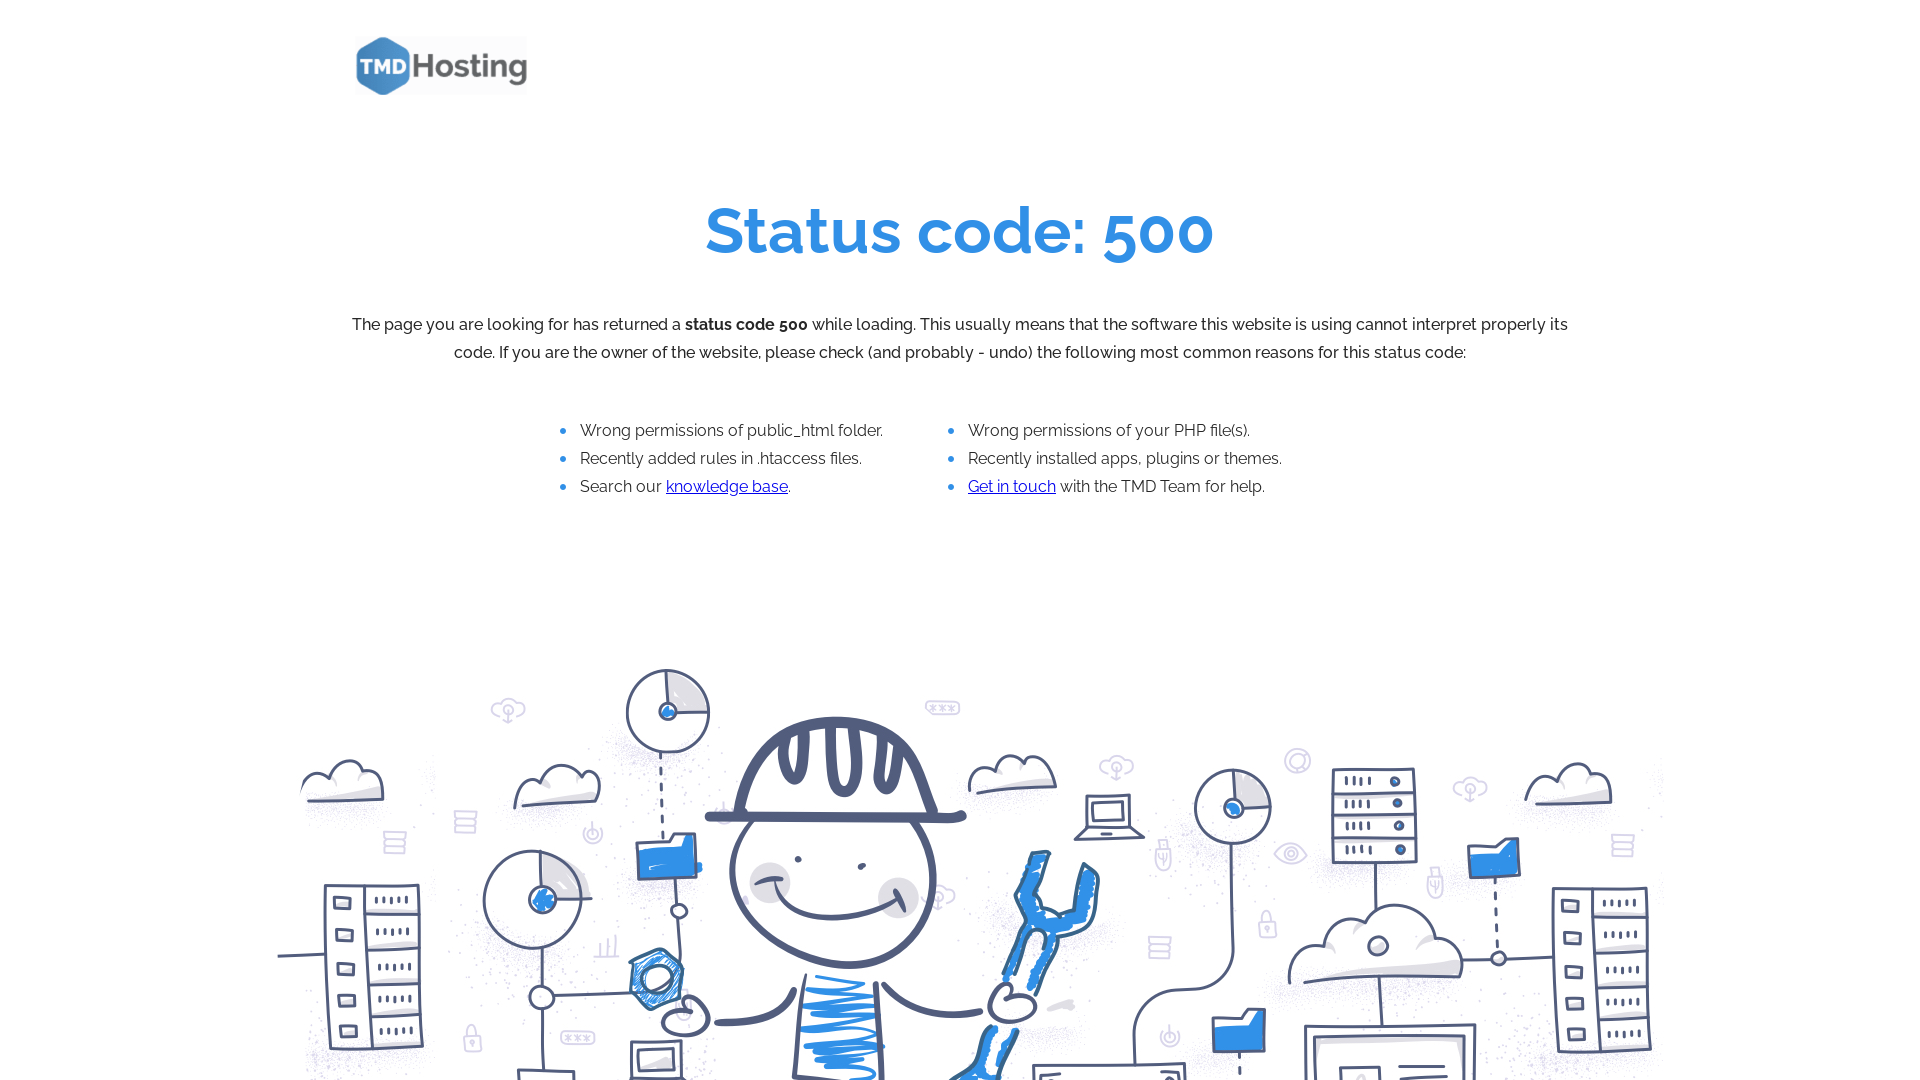  What do you see at coordinates (727, 486) in the screenshot?
I see `knowledge base` at bounding box center [727, 486].